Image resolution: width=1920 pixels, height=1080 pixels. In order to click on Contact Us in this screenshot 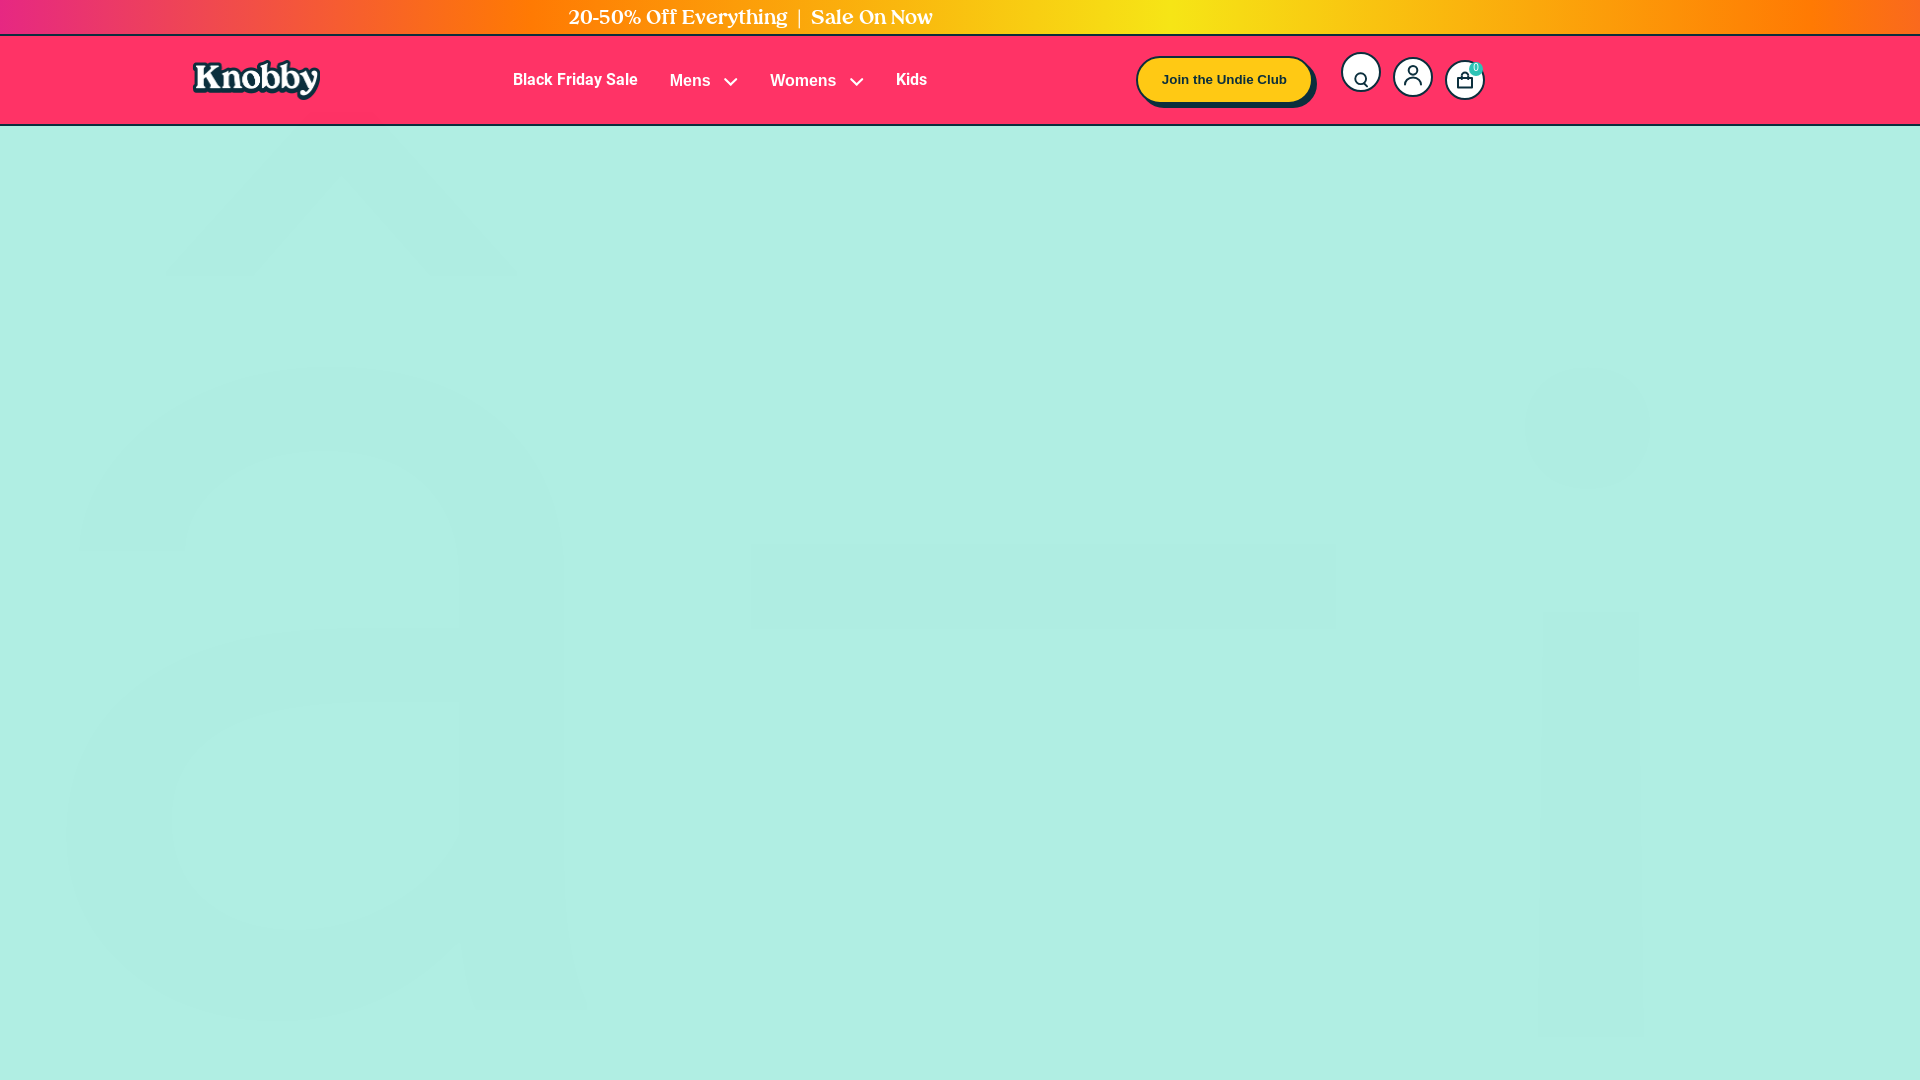, I will do `click(712, 499)`.